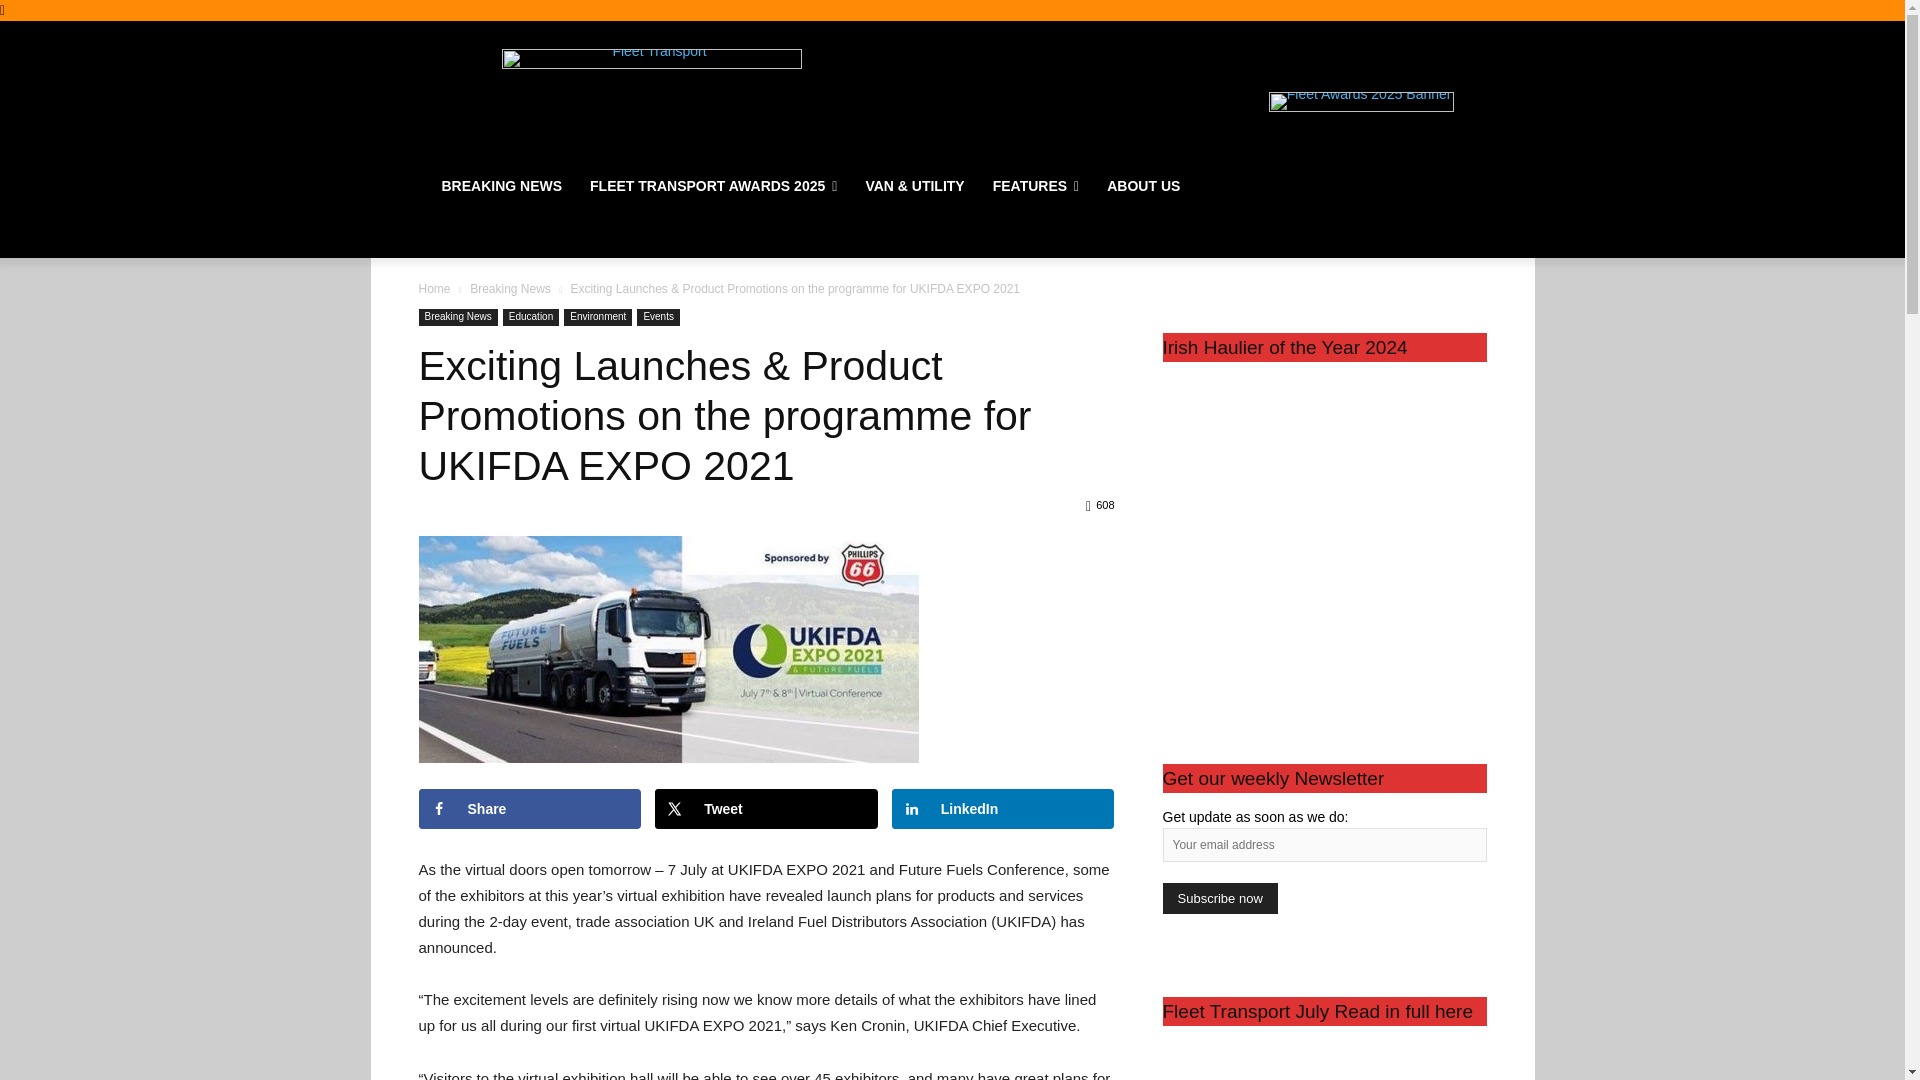  Describe the element at coordinates (510, 288) in the screenshot. I see `View all posts in Breaking News` at that location.